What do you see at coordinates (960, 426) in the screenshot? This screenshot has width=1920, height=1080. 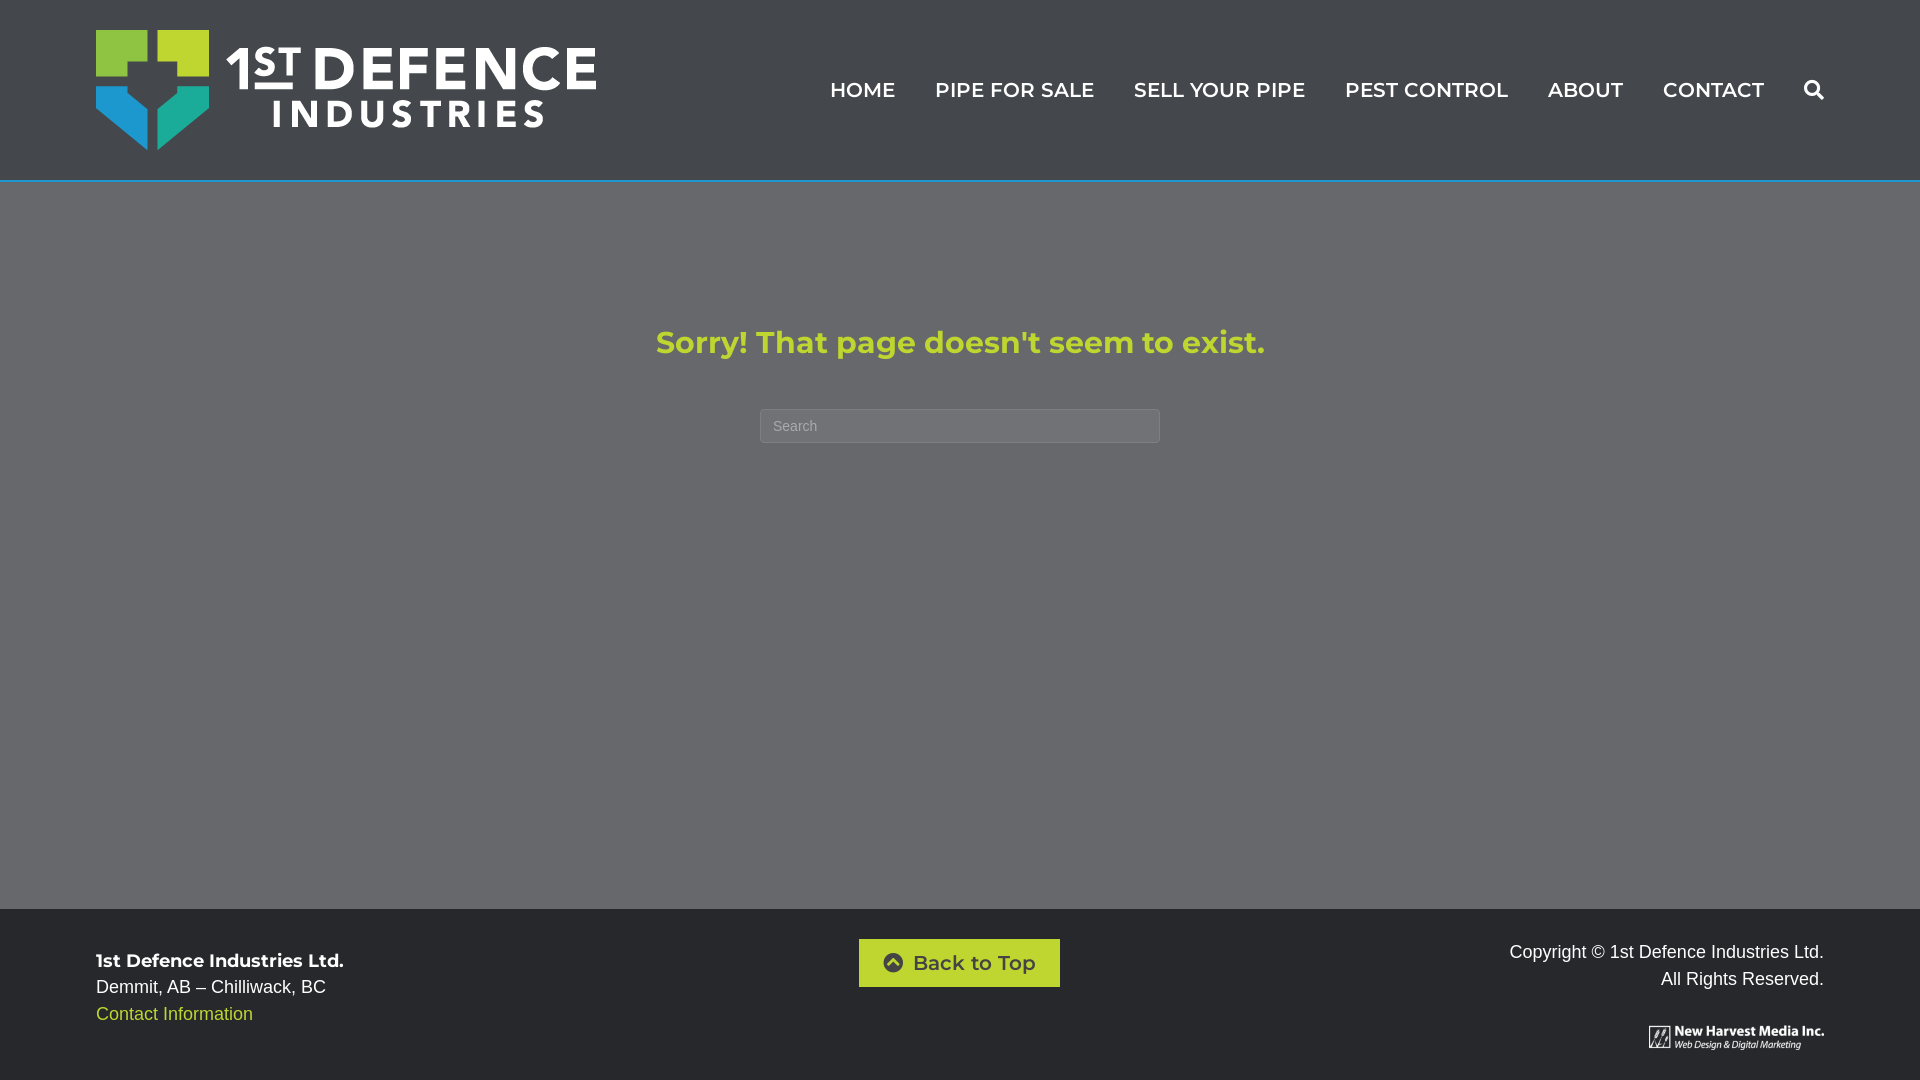 I see `Type and press Enter to search.` at bounding box center [960, 426].